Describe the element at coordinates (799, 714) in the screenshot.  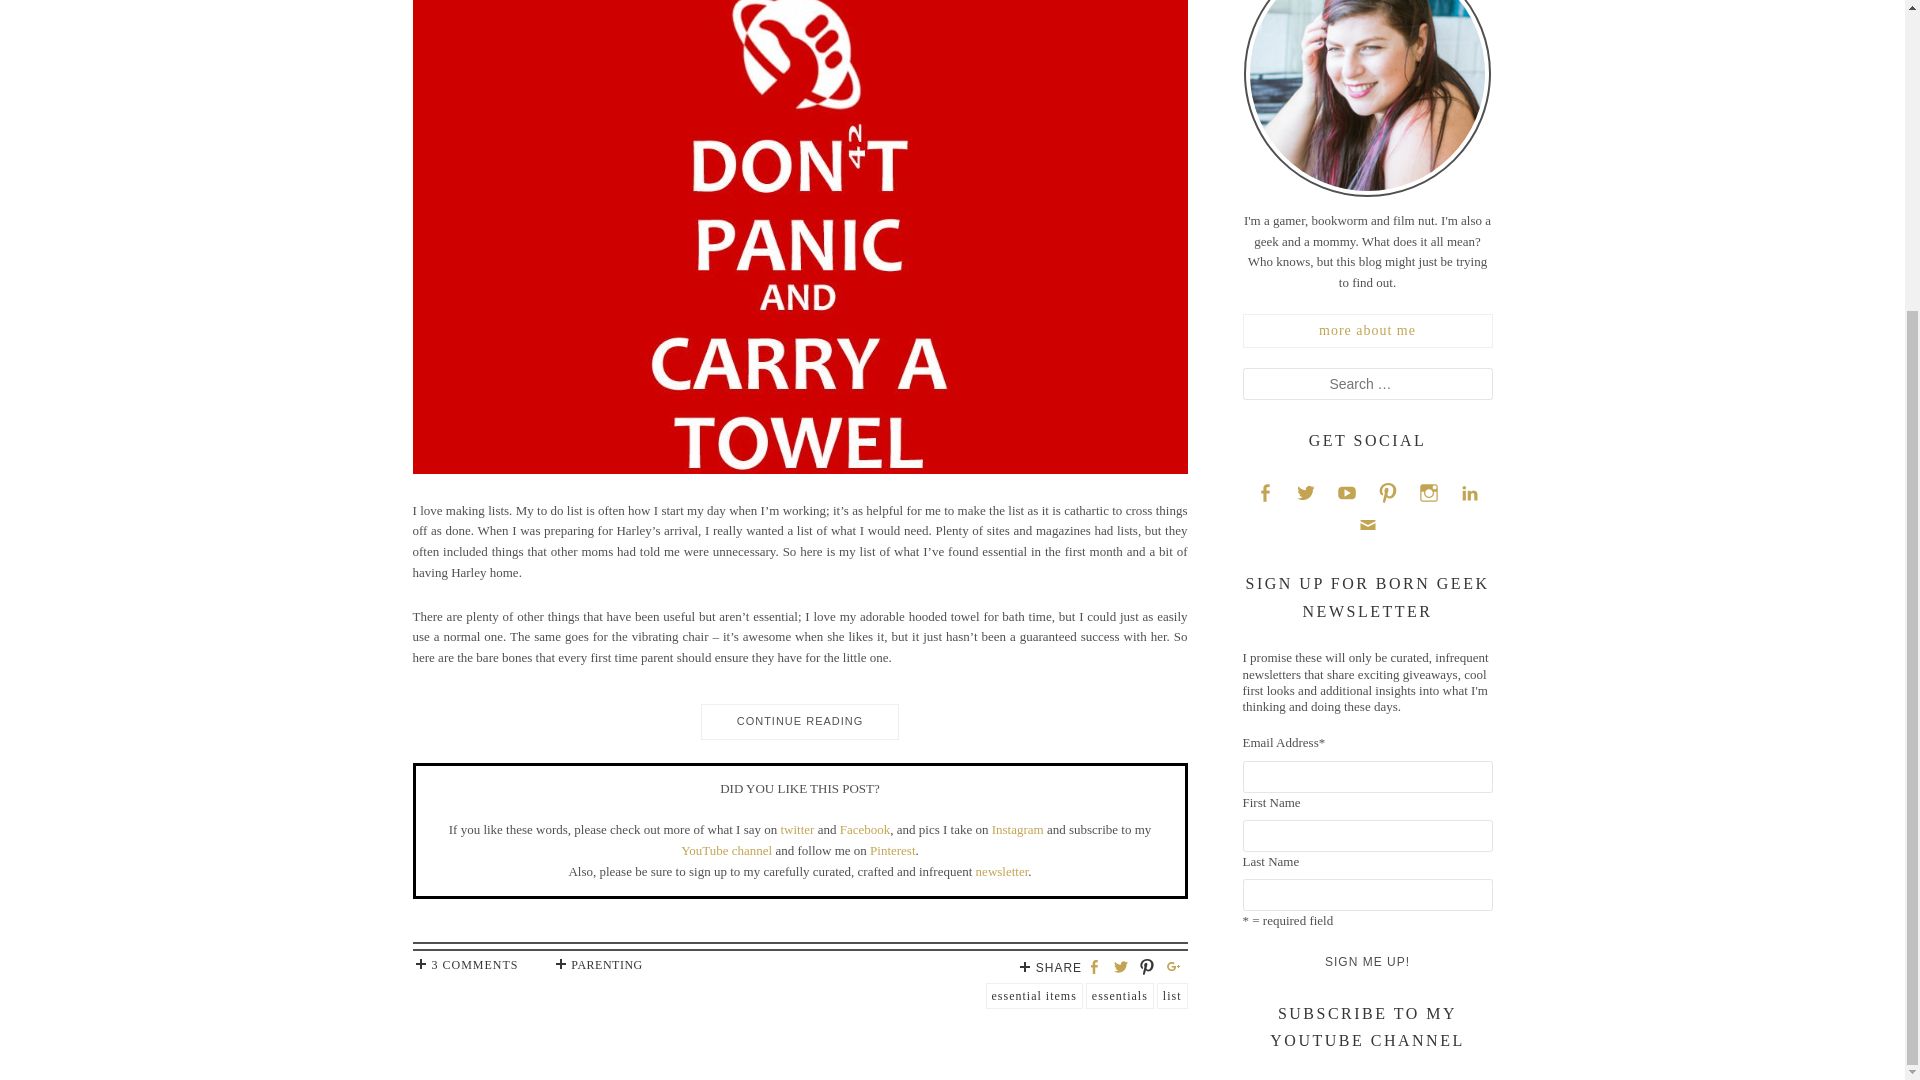
I see `CONTINUE READING` at that location.